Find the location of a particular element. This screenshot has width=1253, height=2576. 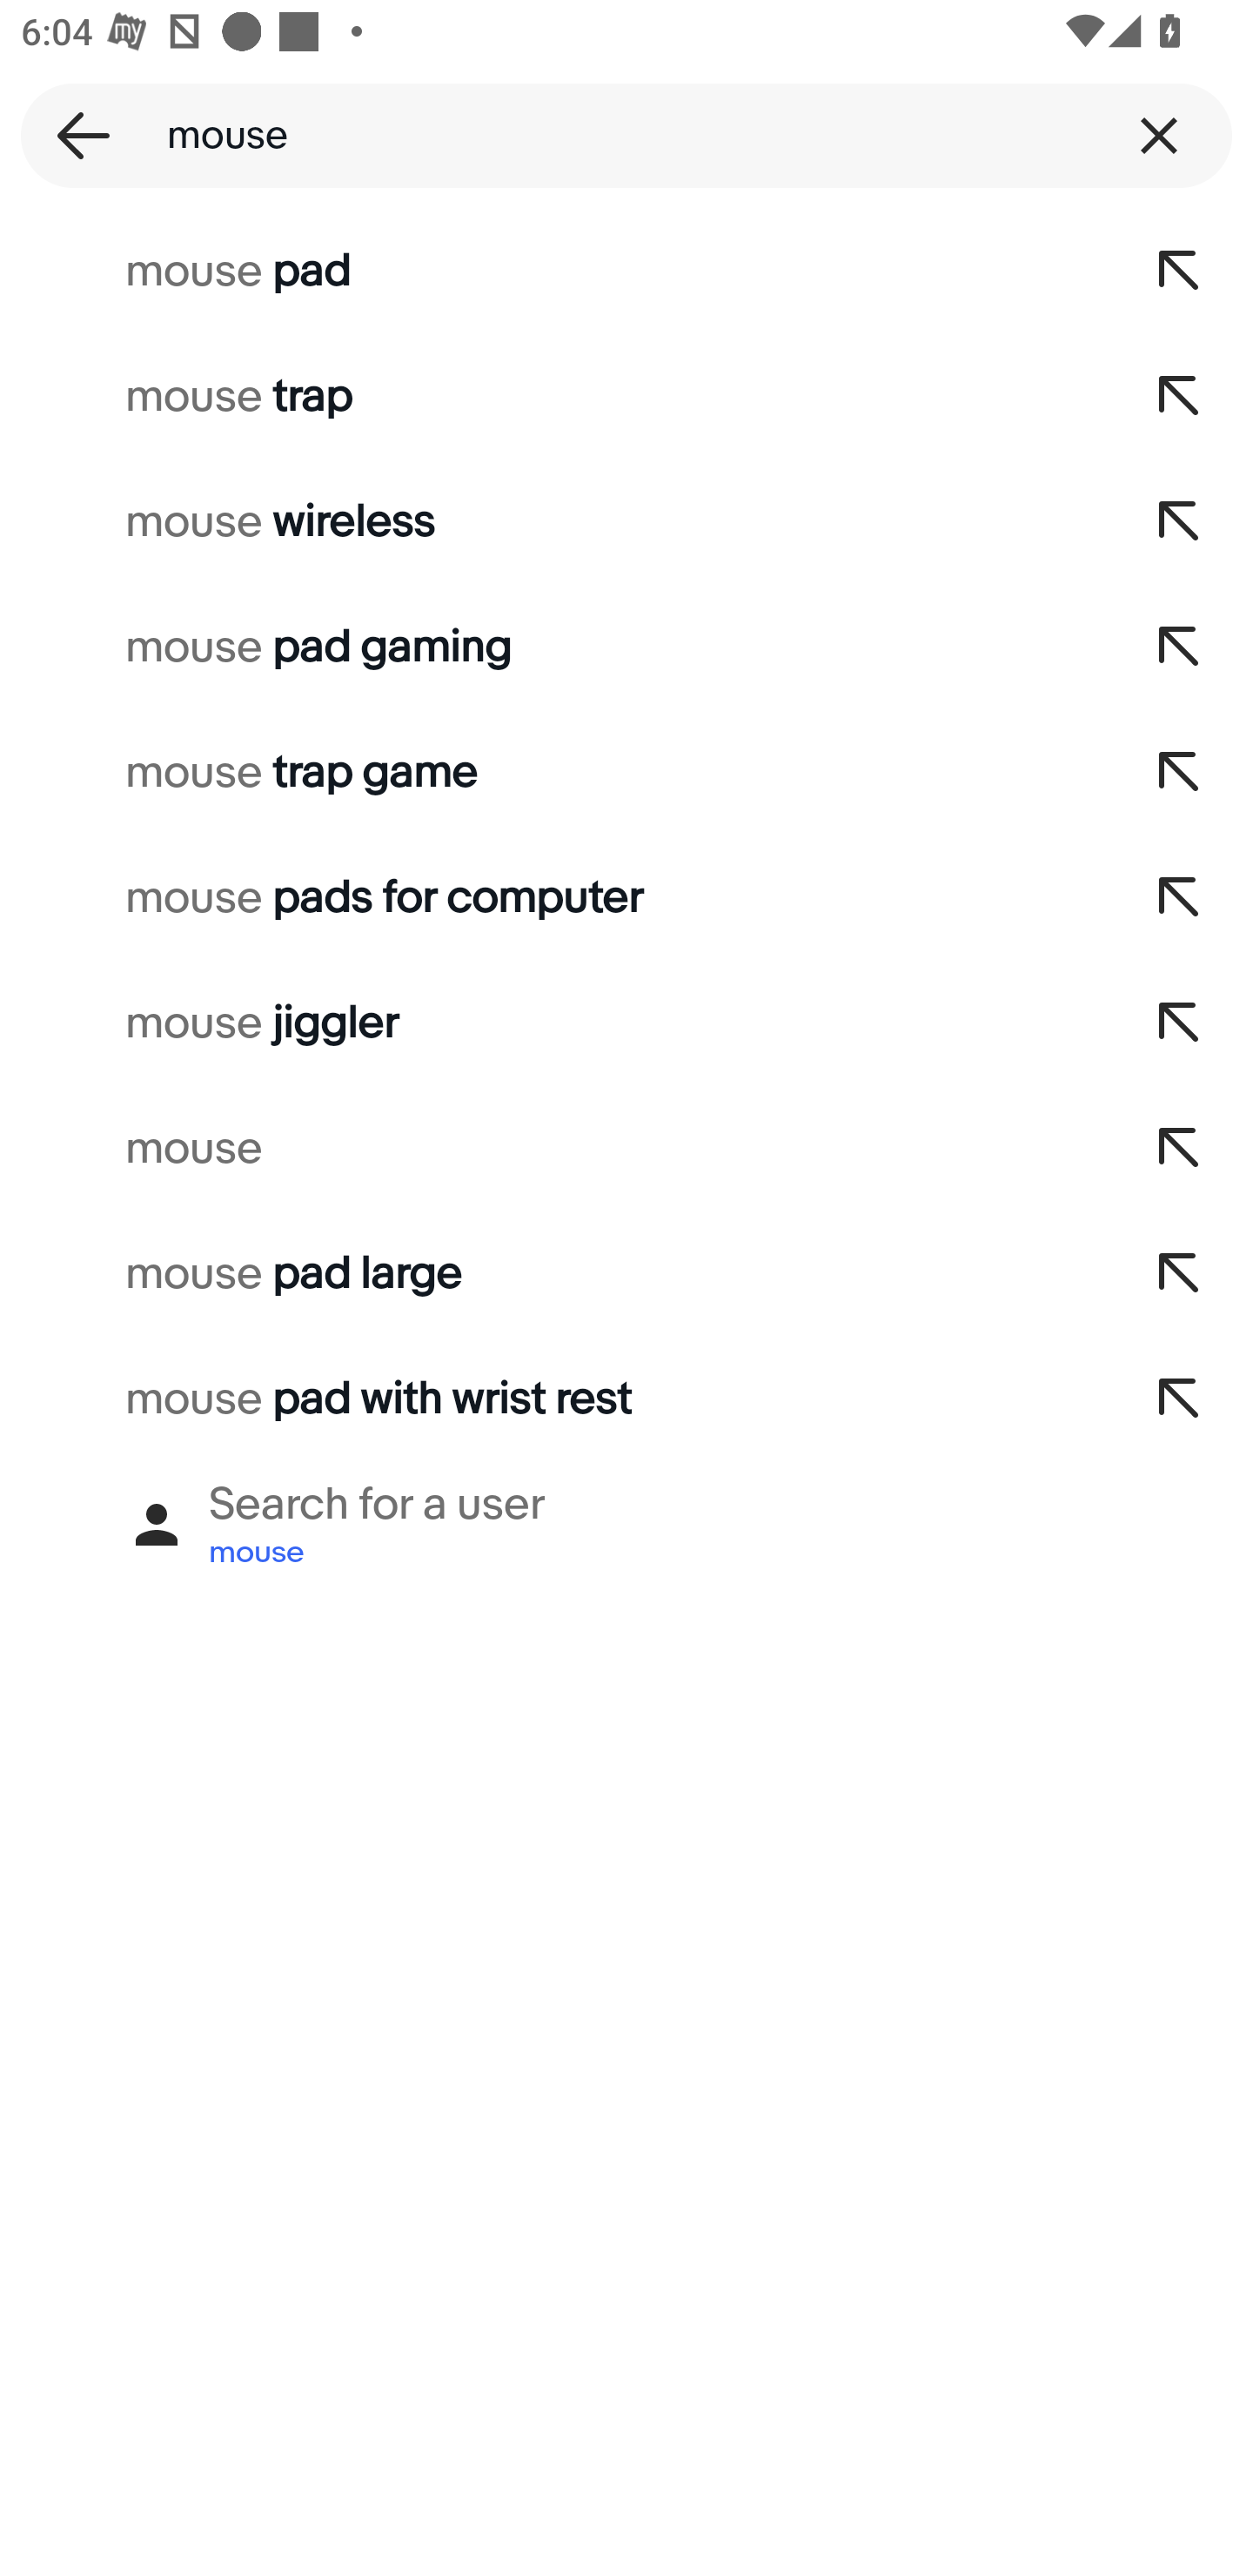

Back is located at coordinates (73, 135).